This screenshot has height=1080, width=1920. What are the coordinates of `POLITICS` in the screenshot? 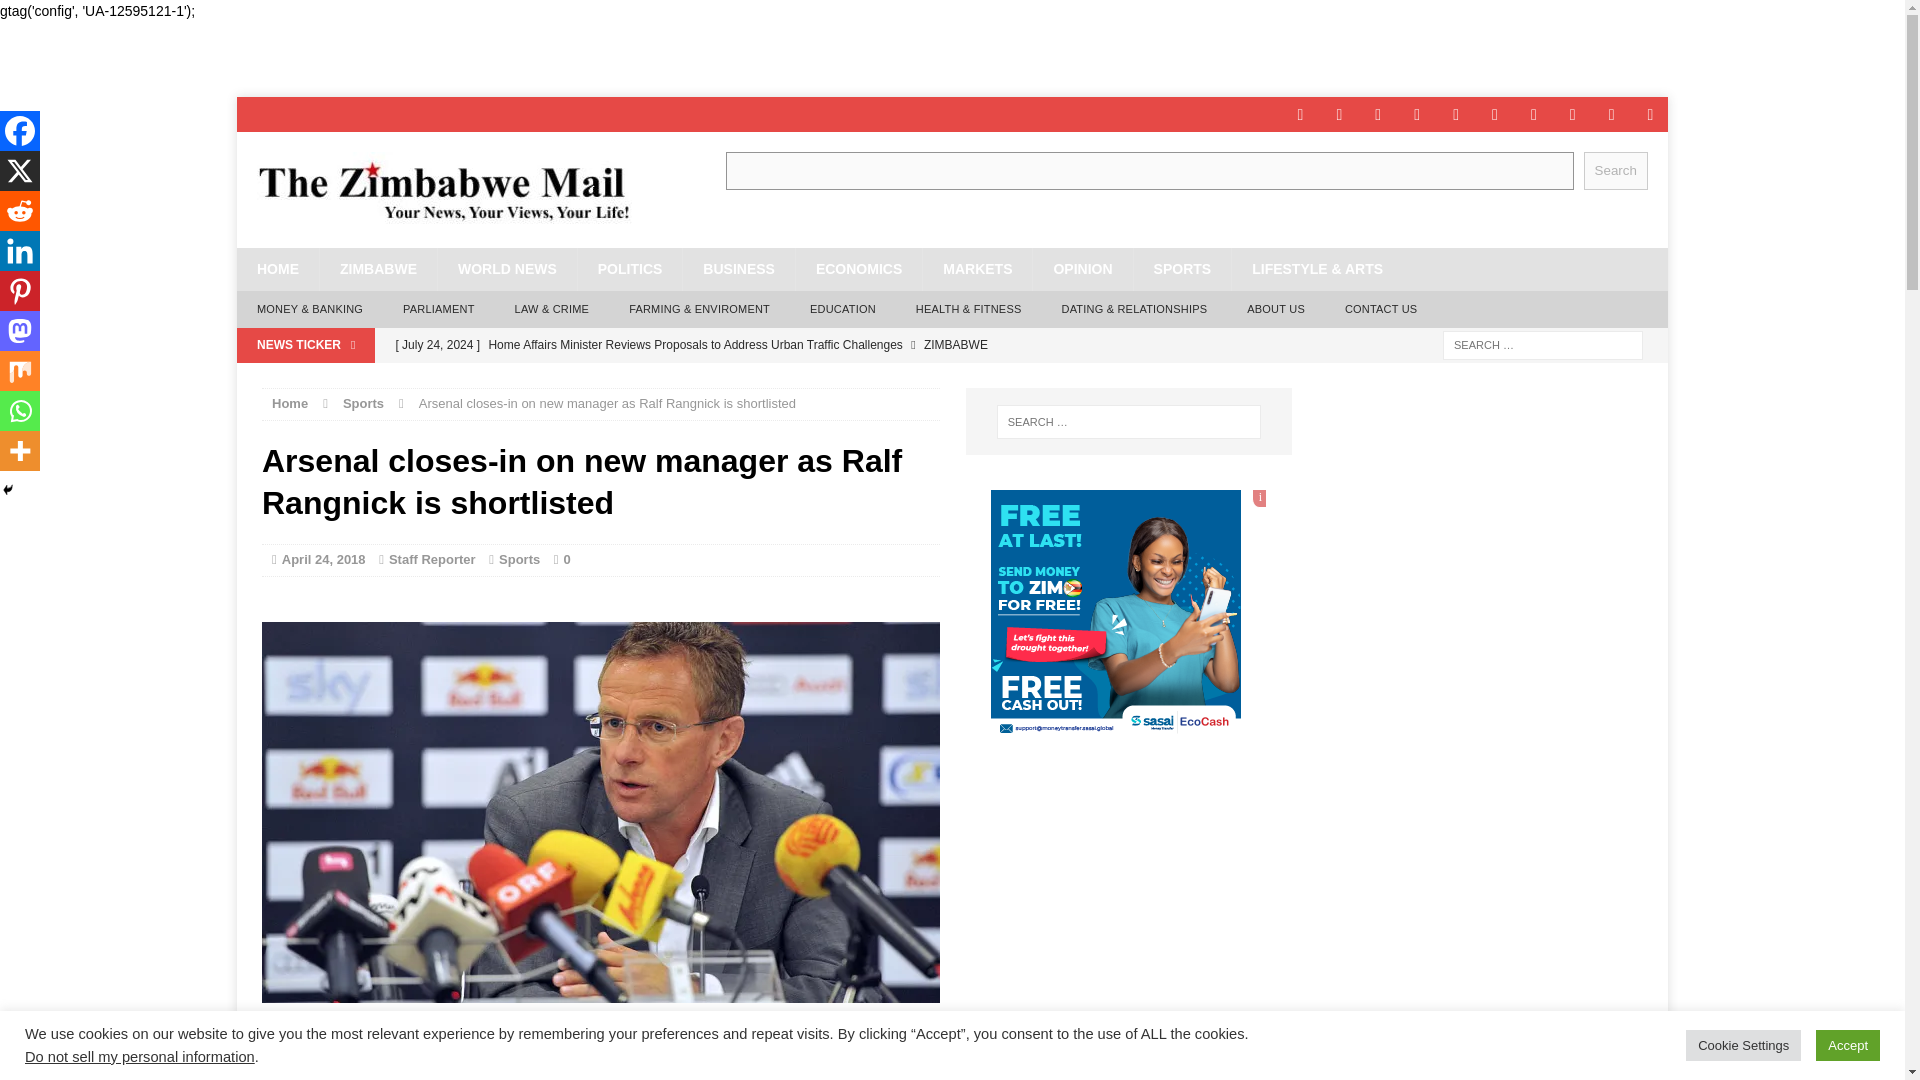 It's located at (630, 269).